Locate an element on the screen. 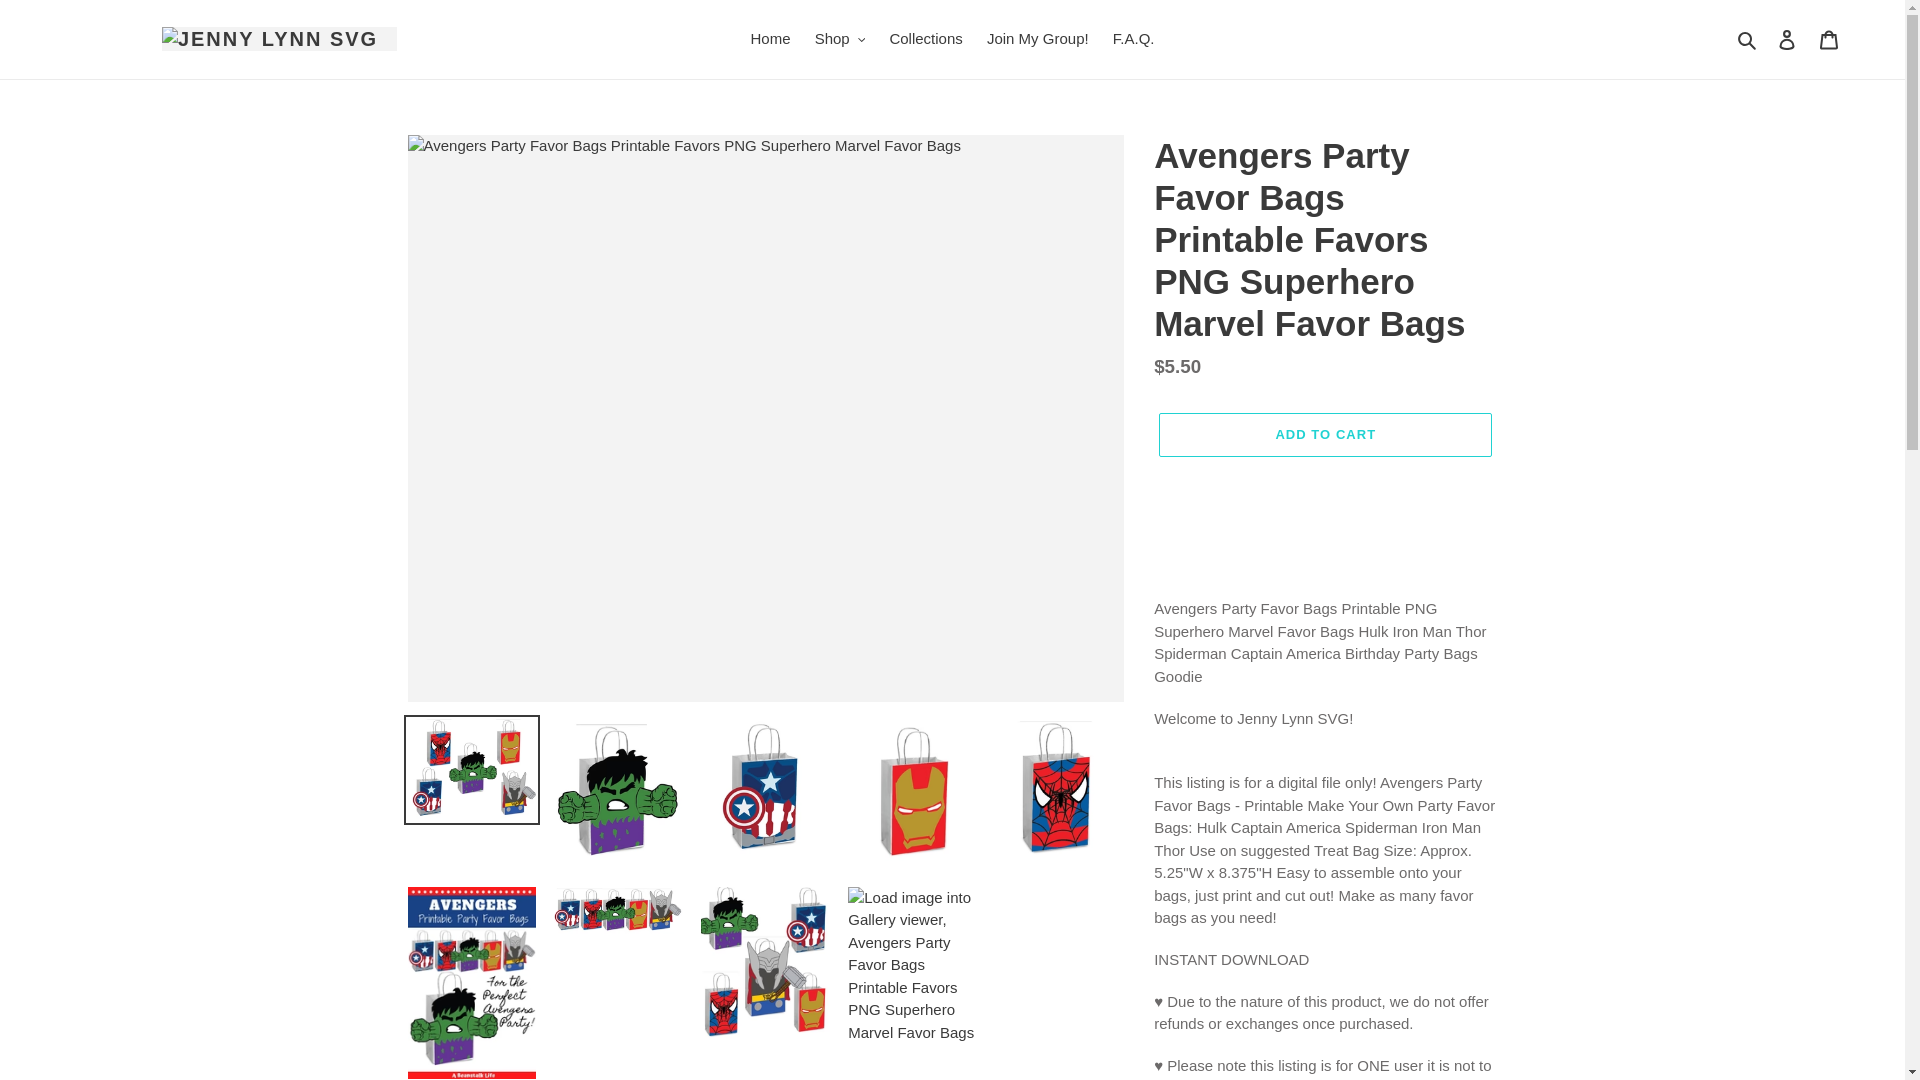 This screenshot has height=1080, width=1920. Collections is located at coordinates (925, 39).